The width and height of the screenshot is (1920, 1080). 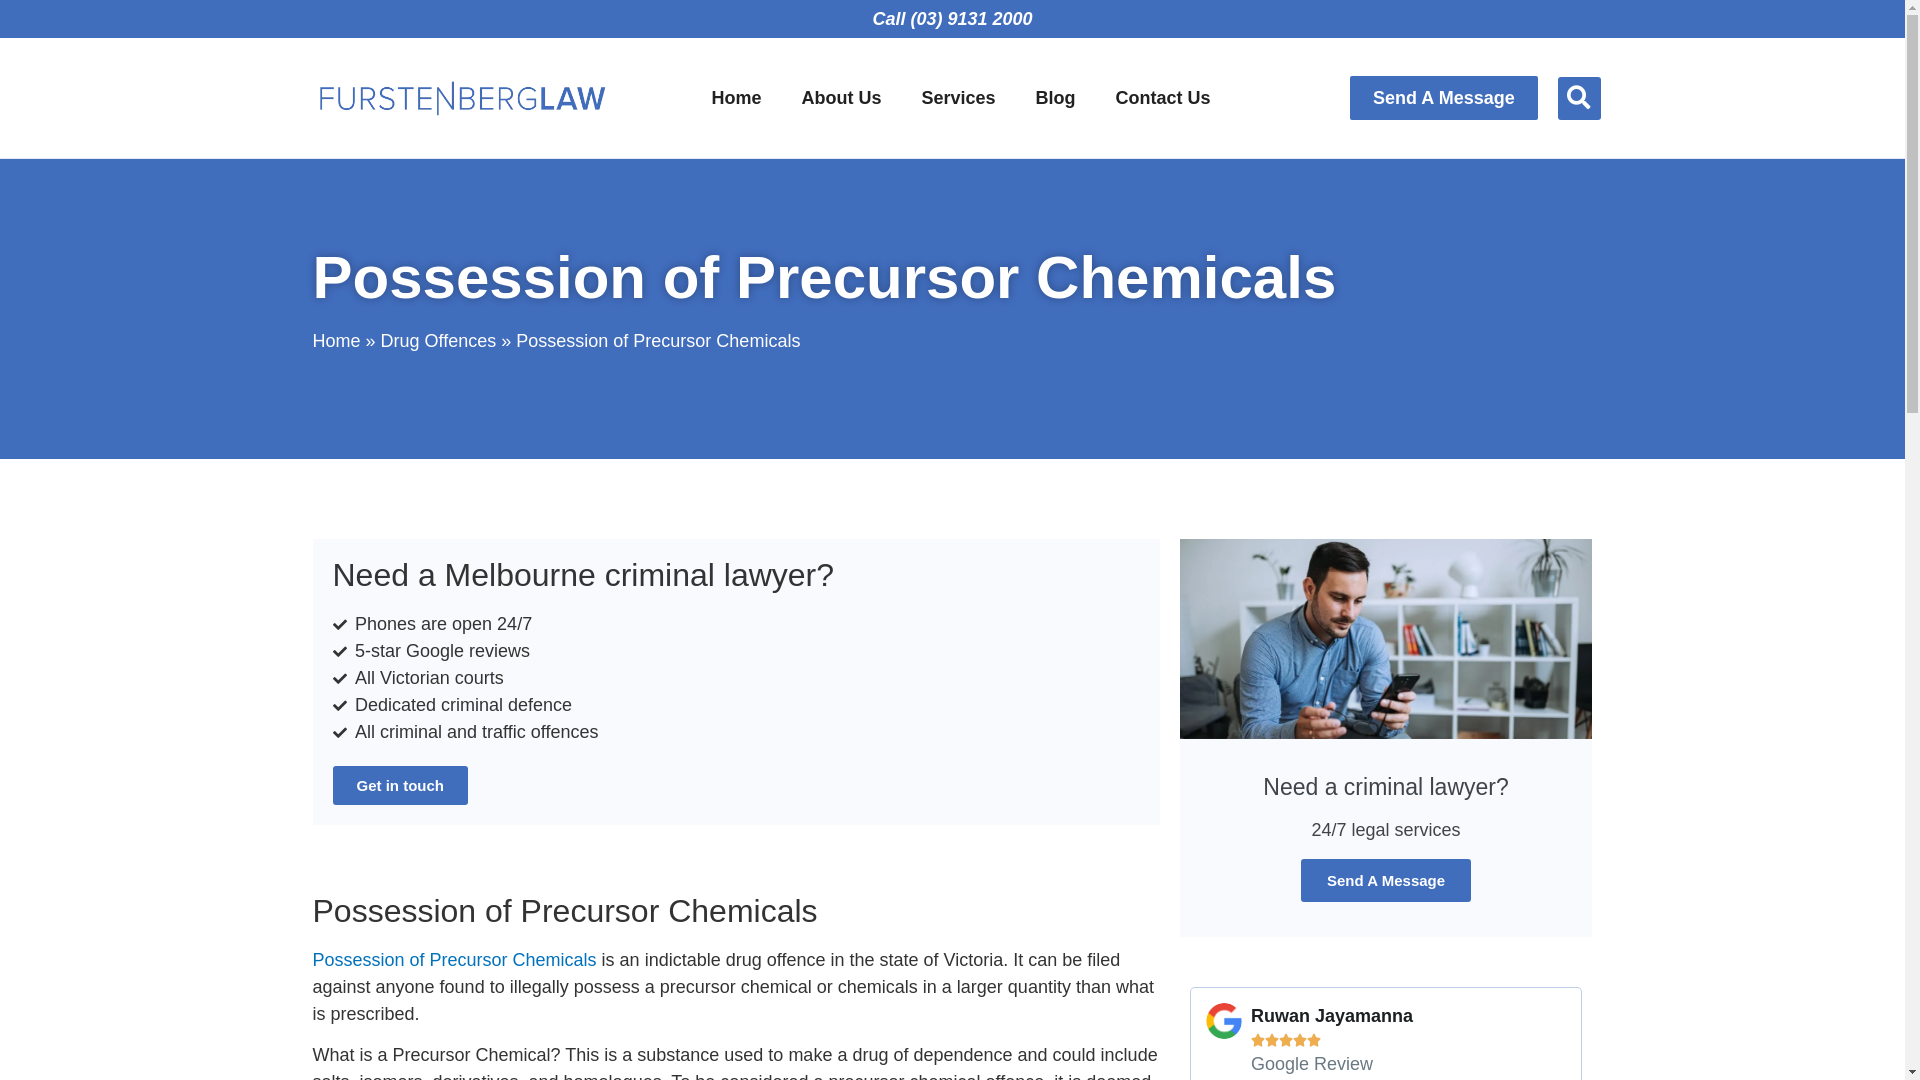 What do you see at coordinates (454, 960) in the screenshot?
I see `Possession of Precursor Chemicals` at bounding box center [454, 960].